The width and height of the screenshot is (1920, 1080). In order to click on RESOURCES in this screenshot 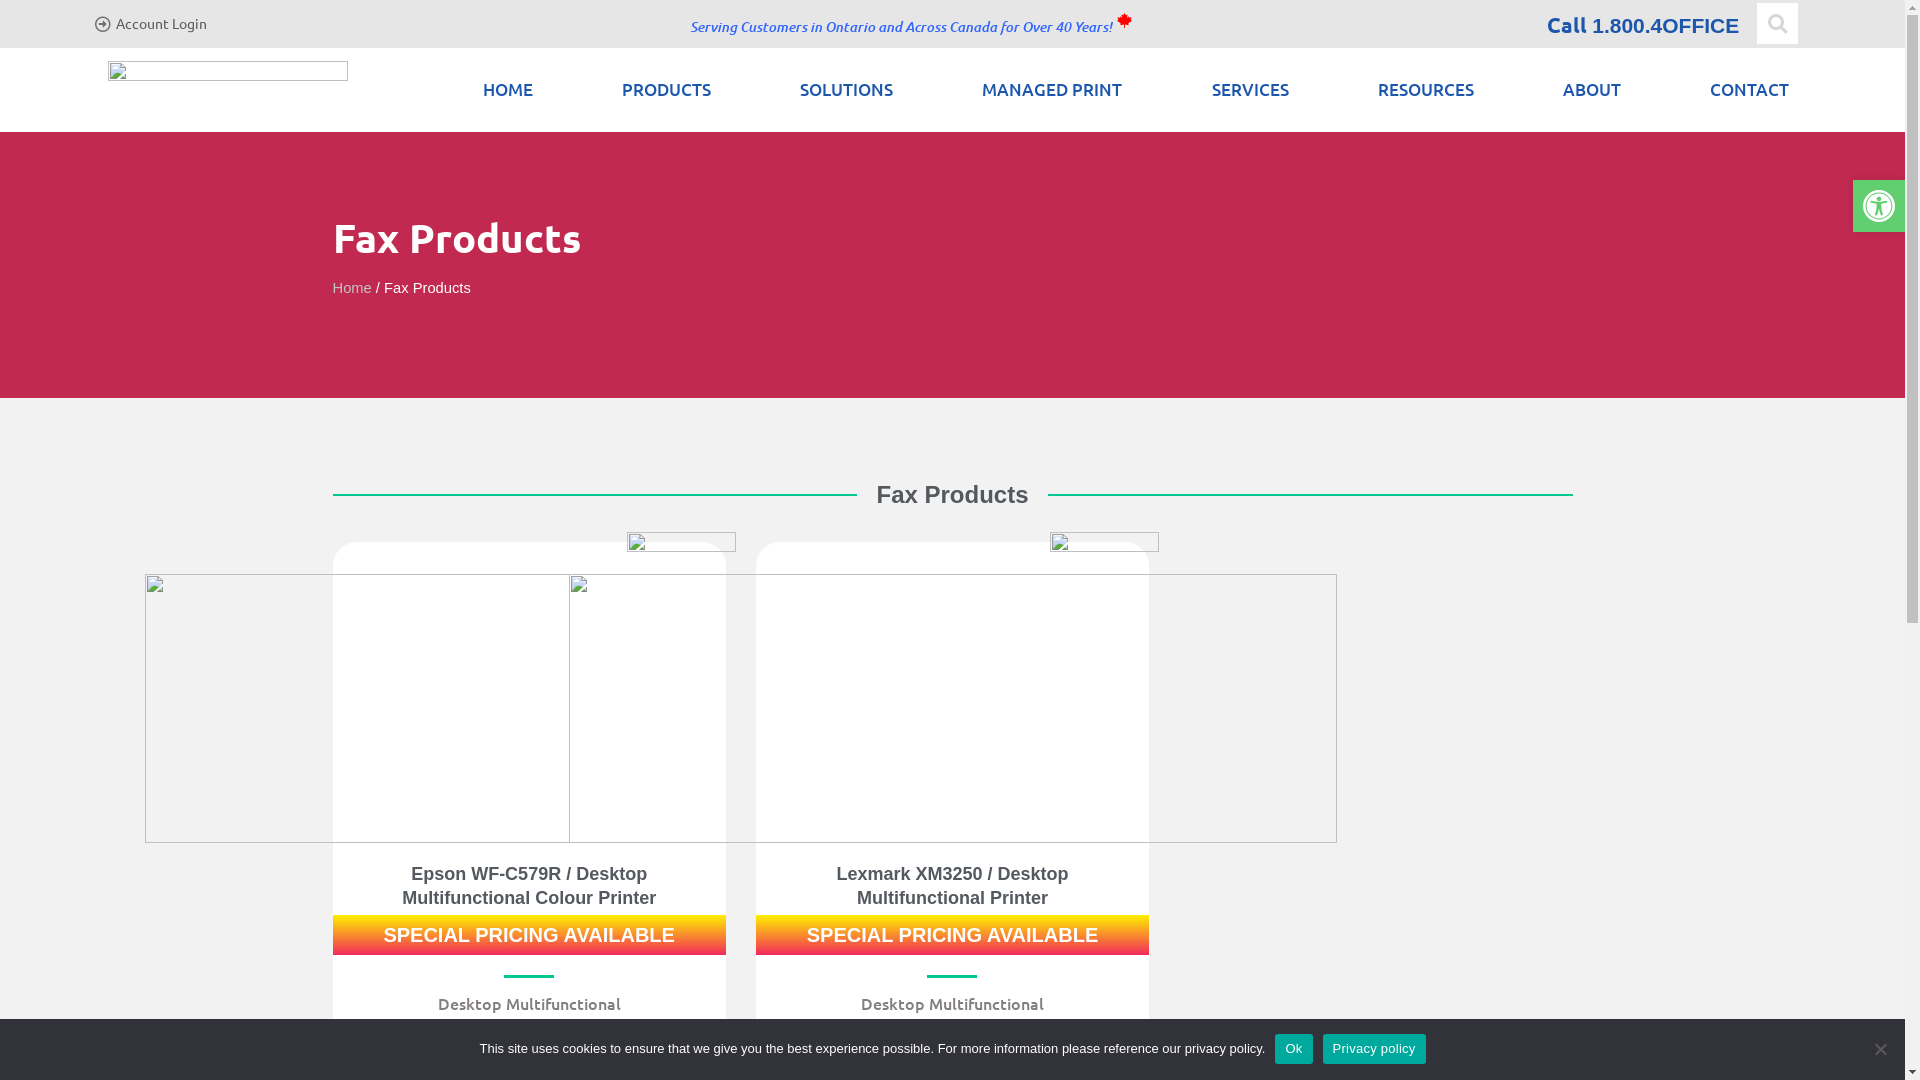, I will do `click(1426, 90)`.